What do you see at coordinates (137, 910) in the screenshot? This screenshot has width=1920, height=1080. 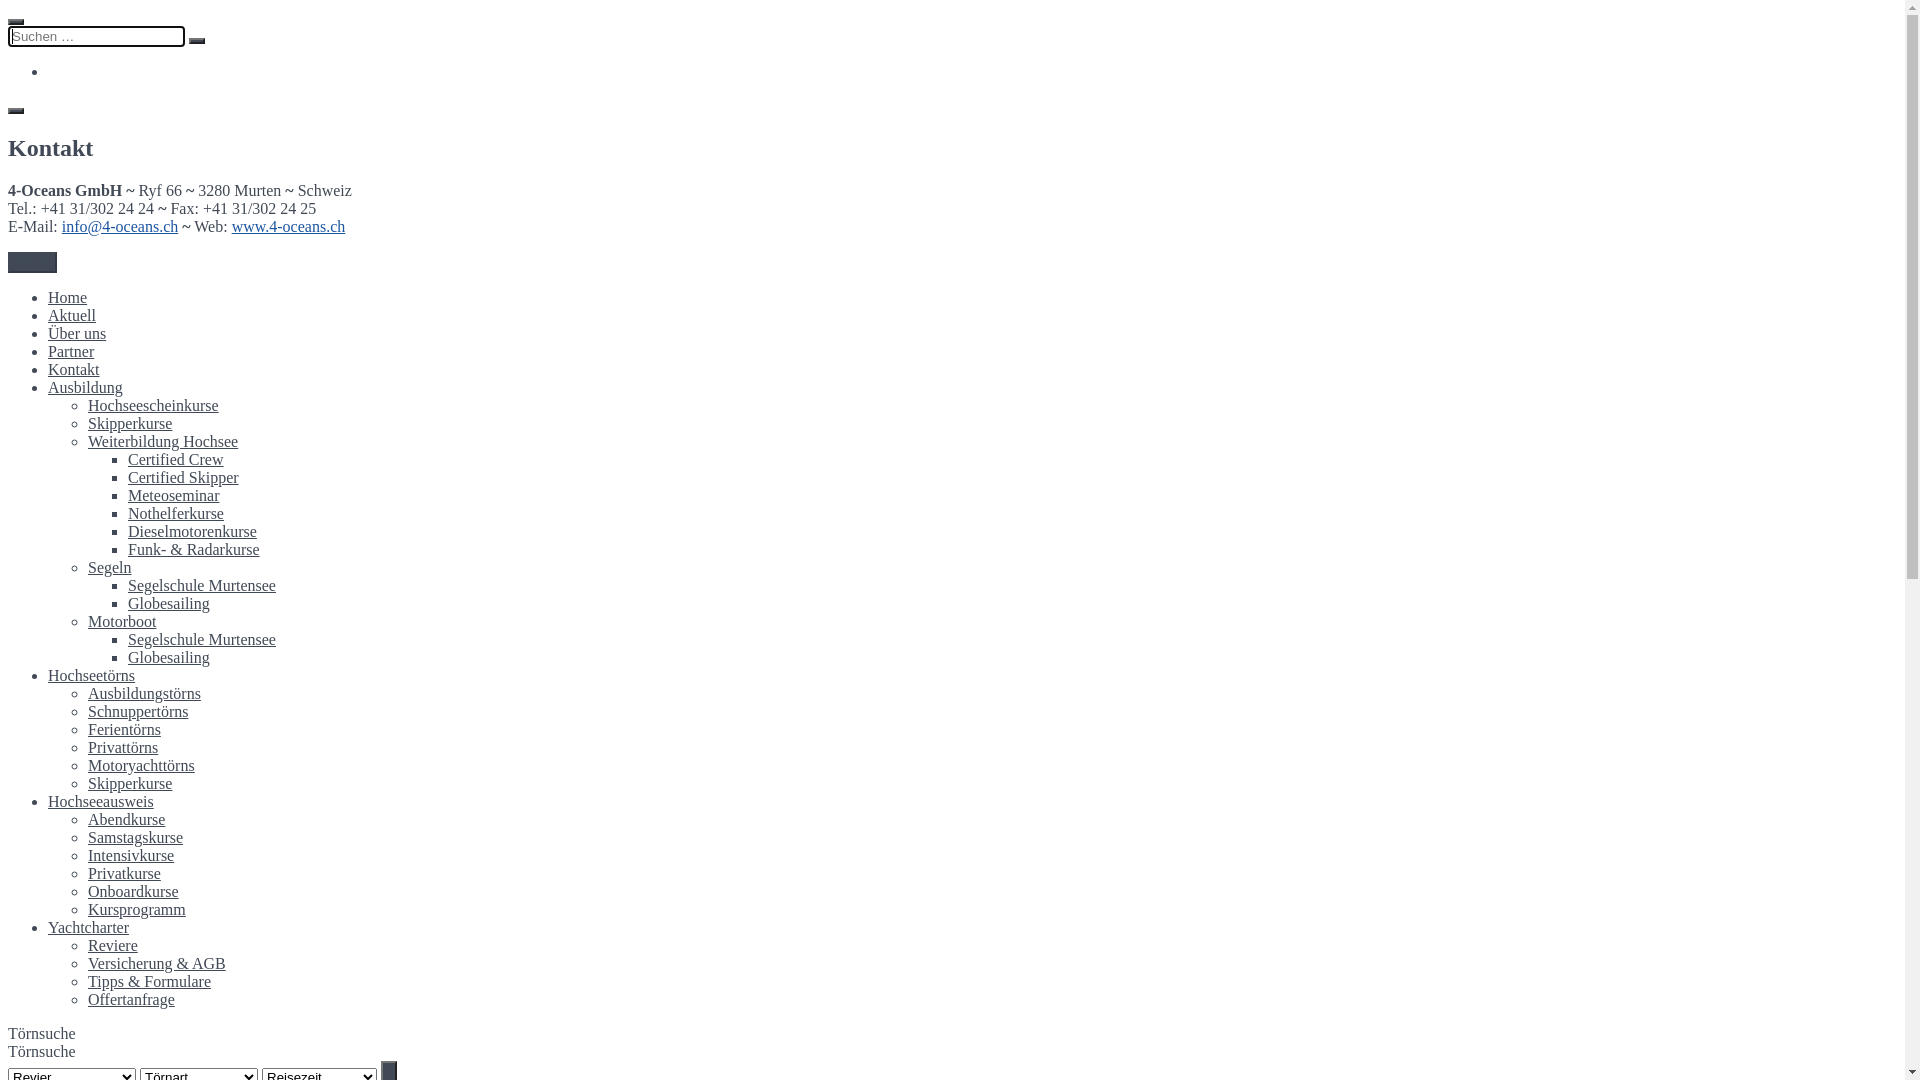 I see `Kursprogramm` at bounding box center [137, 910].